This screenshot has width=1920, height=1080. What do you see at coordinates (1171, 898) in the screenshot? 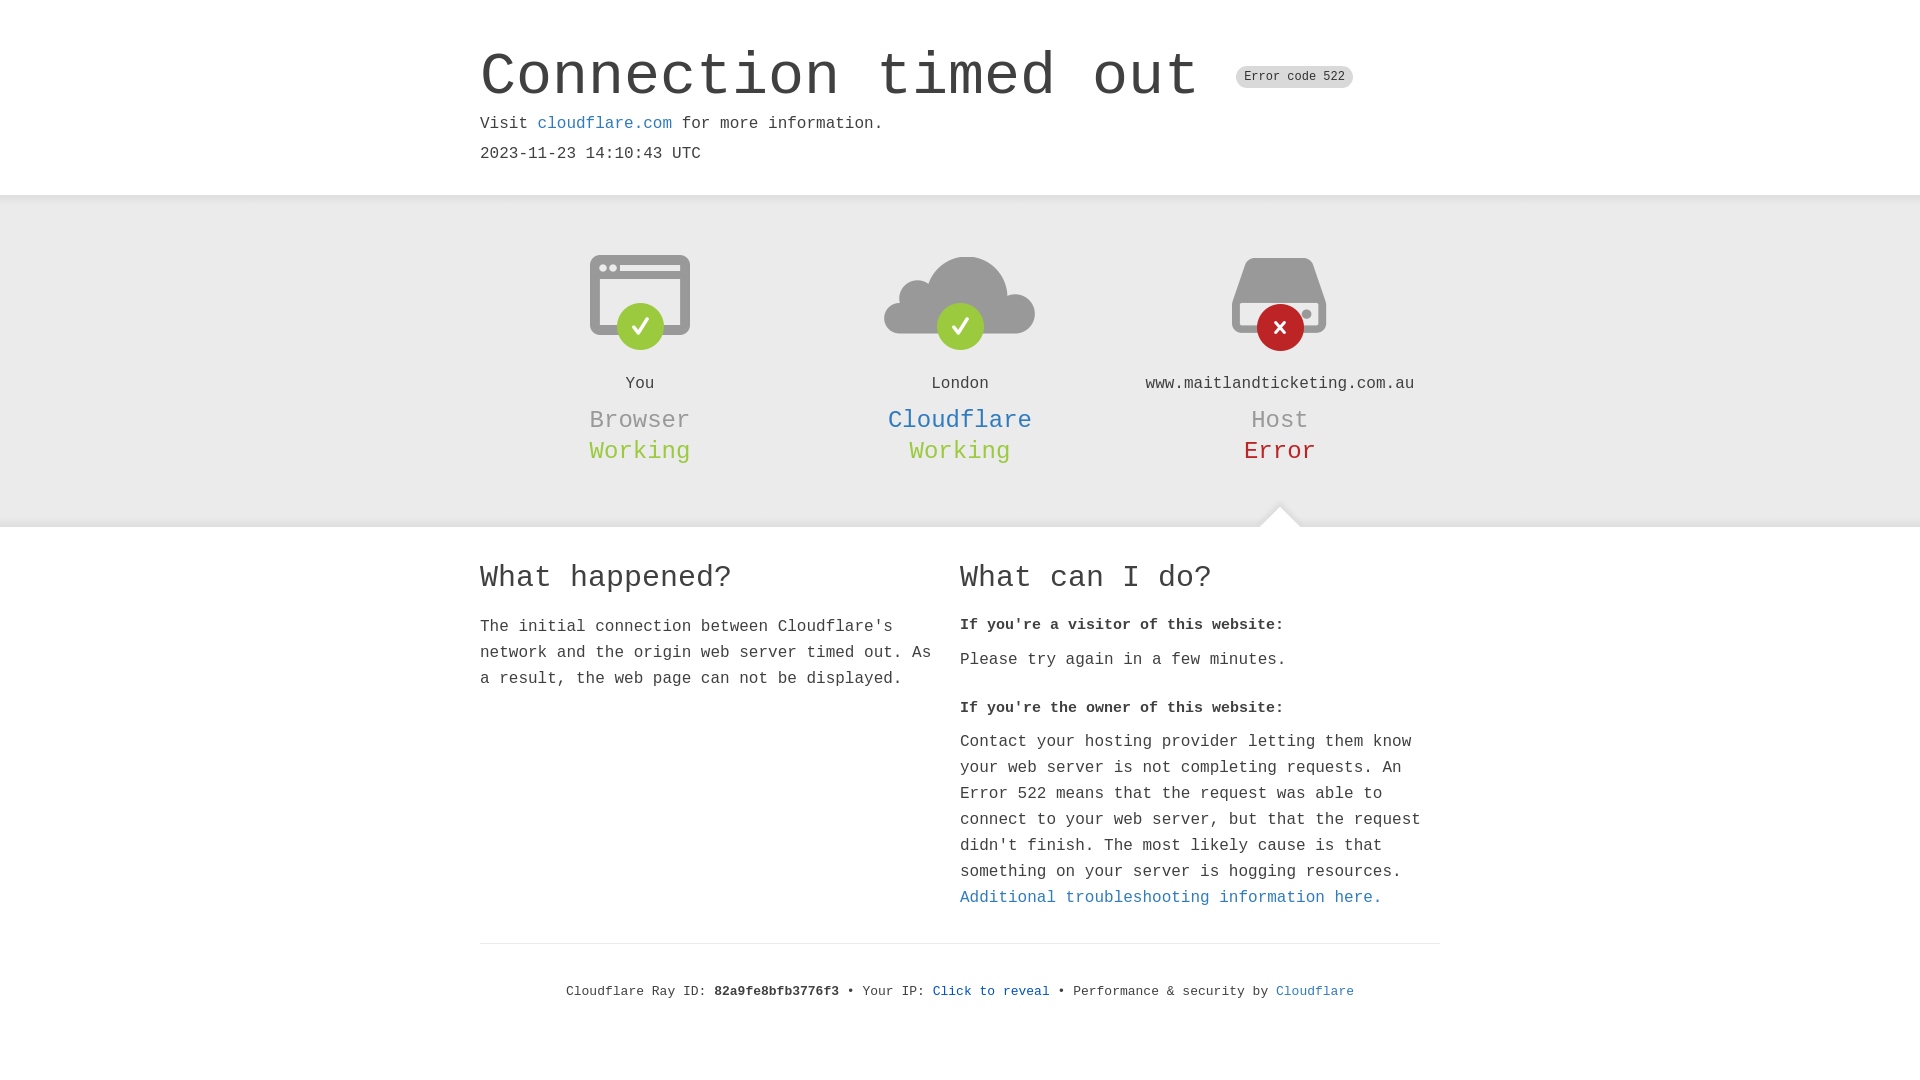
I see `Additional troubleshooting information here.` at bounding box center [1171, 898].